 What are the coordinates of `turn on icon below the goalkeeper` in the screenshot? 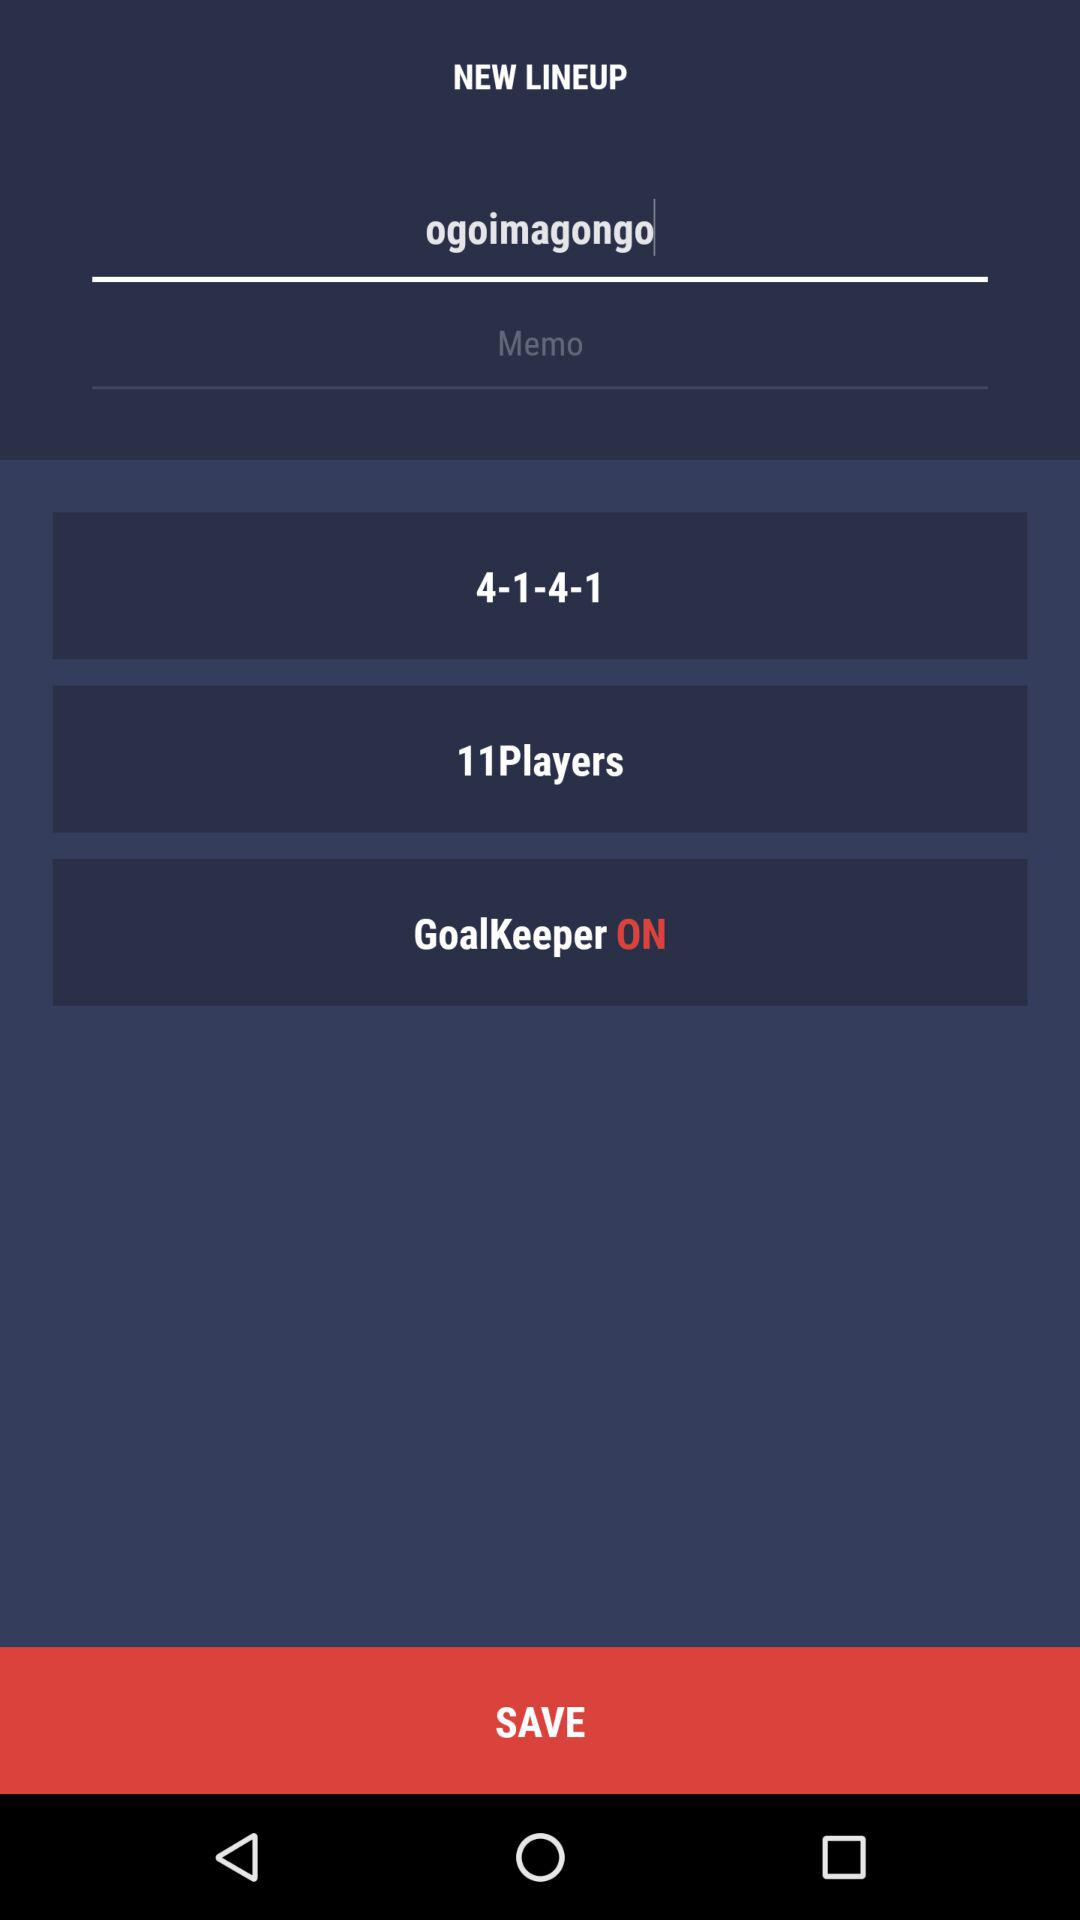 It's located at (540, 1720).